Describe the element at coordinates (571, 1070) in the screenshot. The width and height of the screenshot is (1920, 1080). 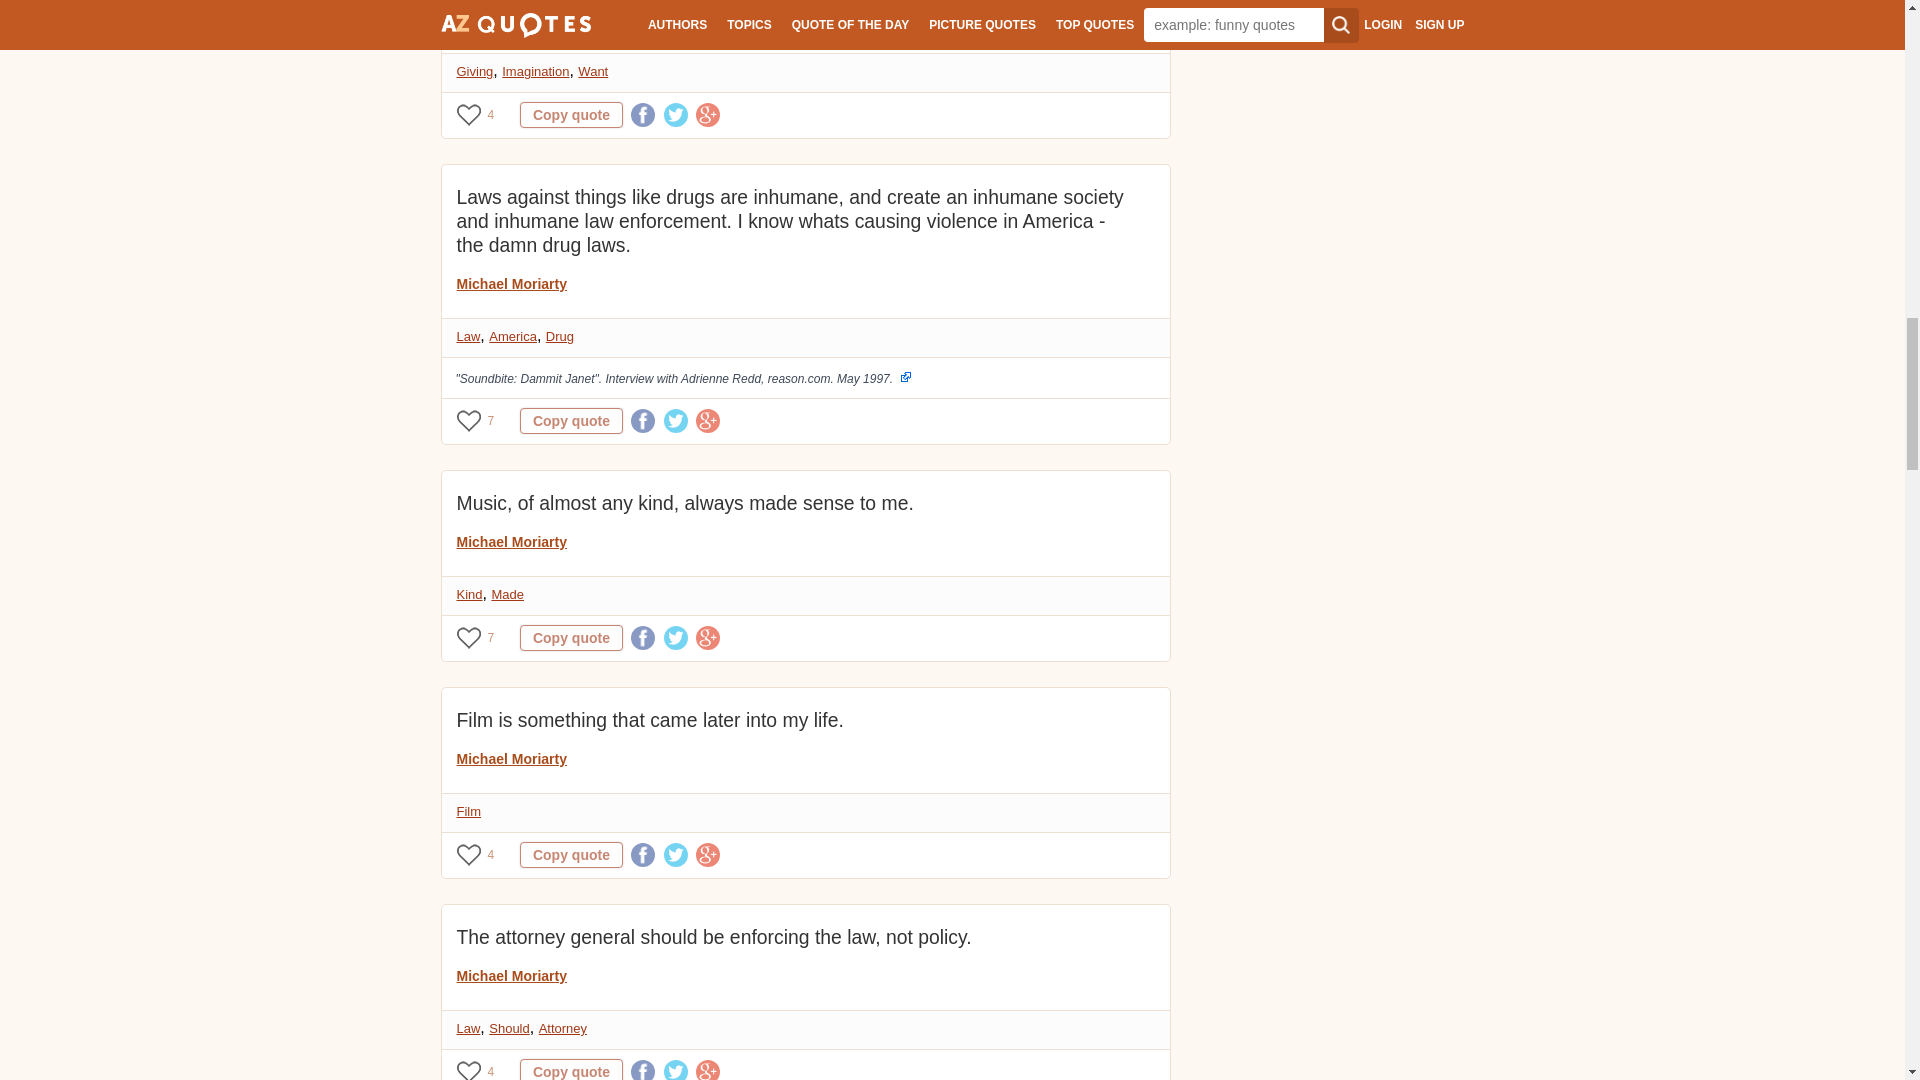
I see `Quote is copied` at that location.